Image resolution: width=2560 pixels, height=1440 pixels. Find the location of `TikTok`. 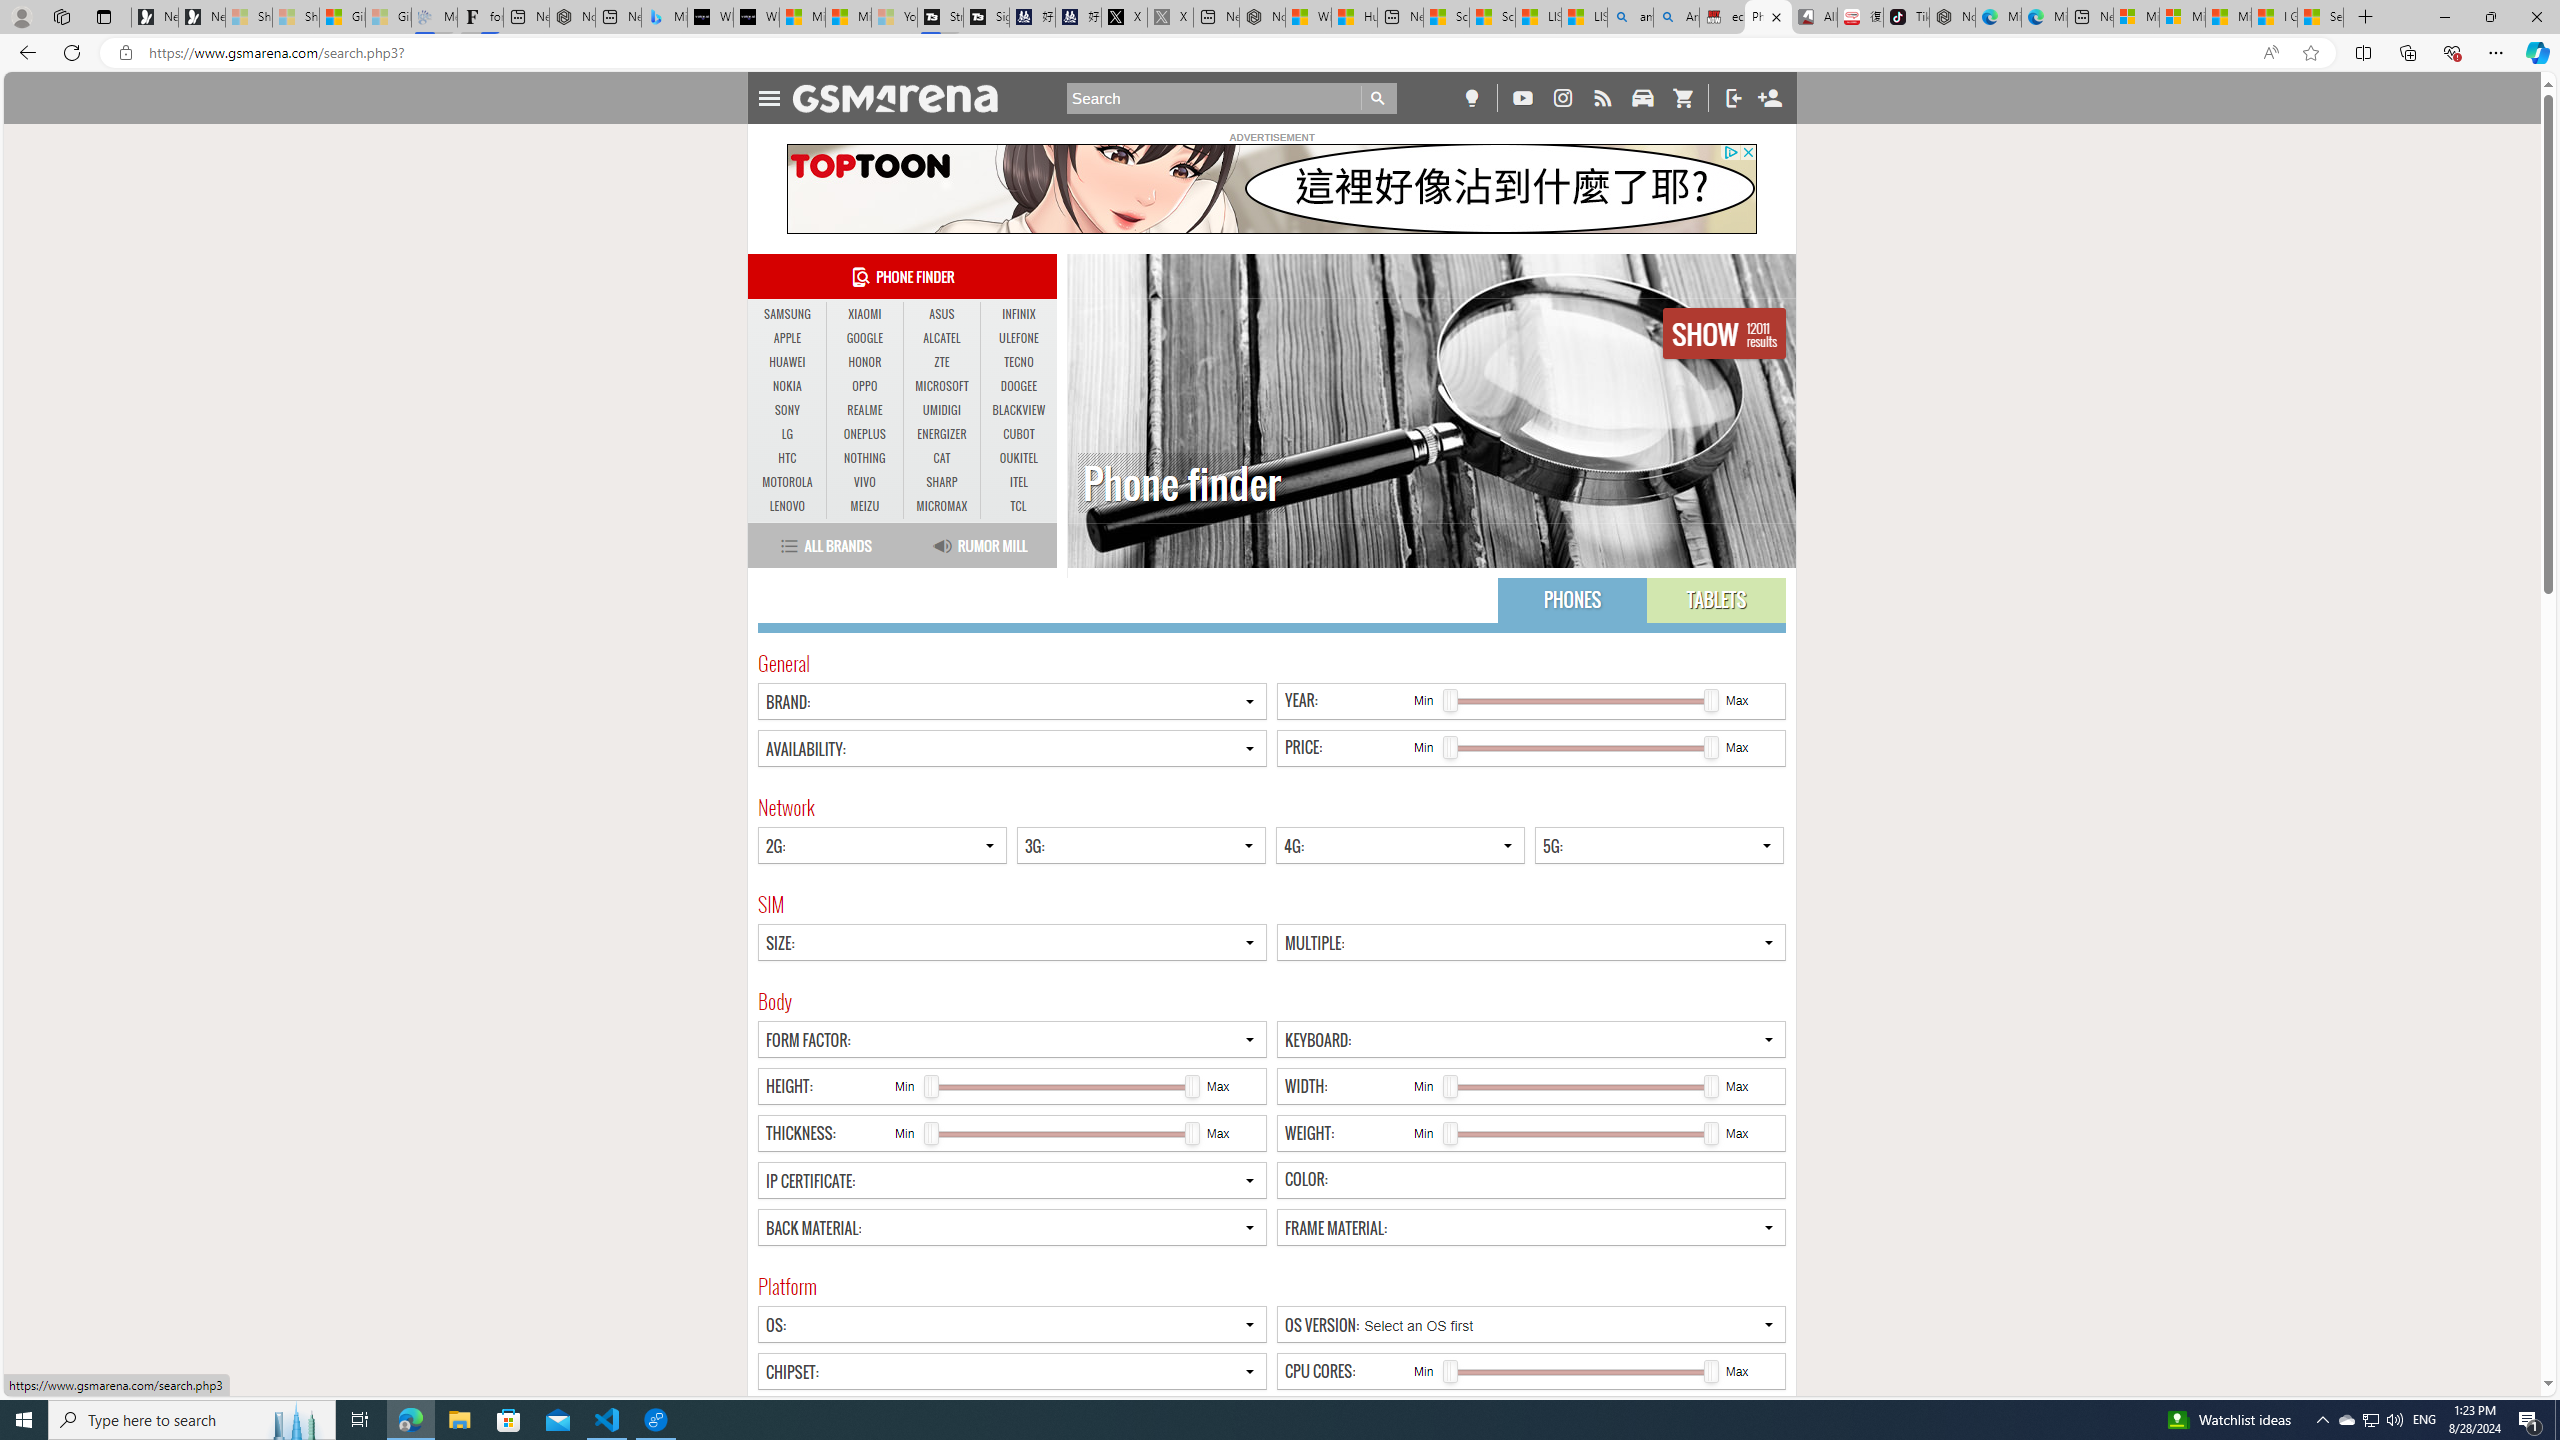

TikTok is located at coordinates (1905, 17).